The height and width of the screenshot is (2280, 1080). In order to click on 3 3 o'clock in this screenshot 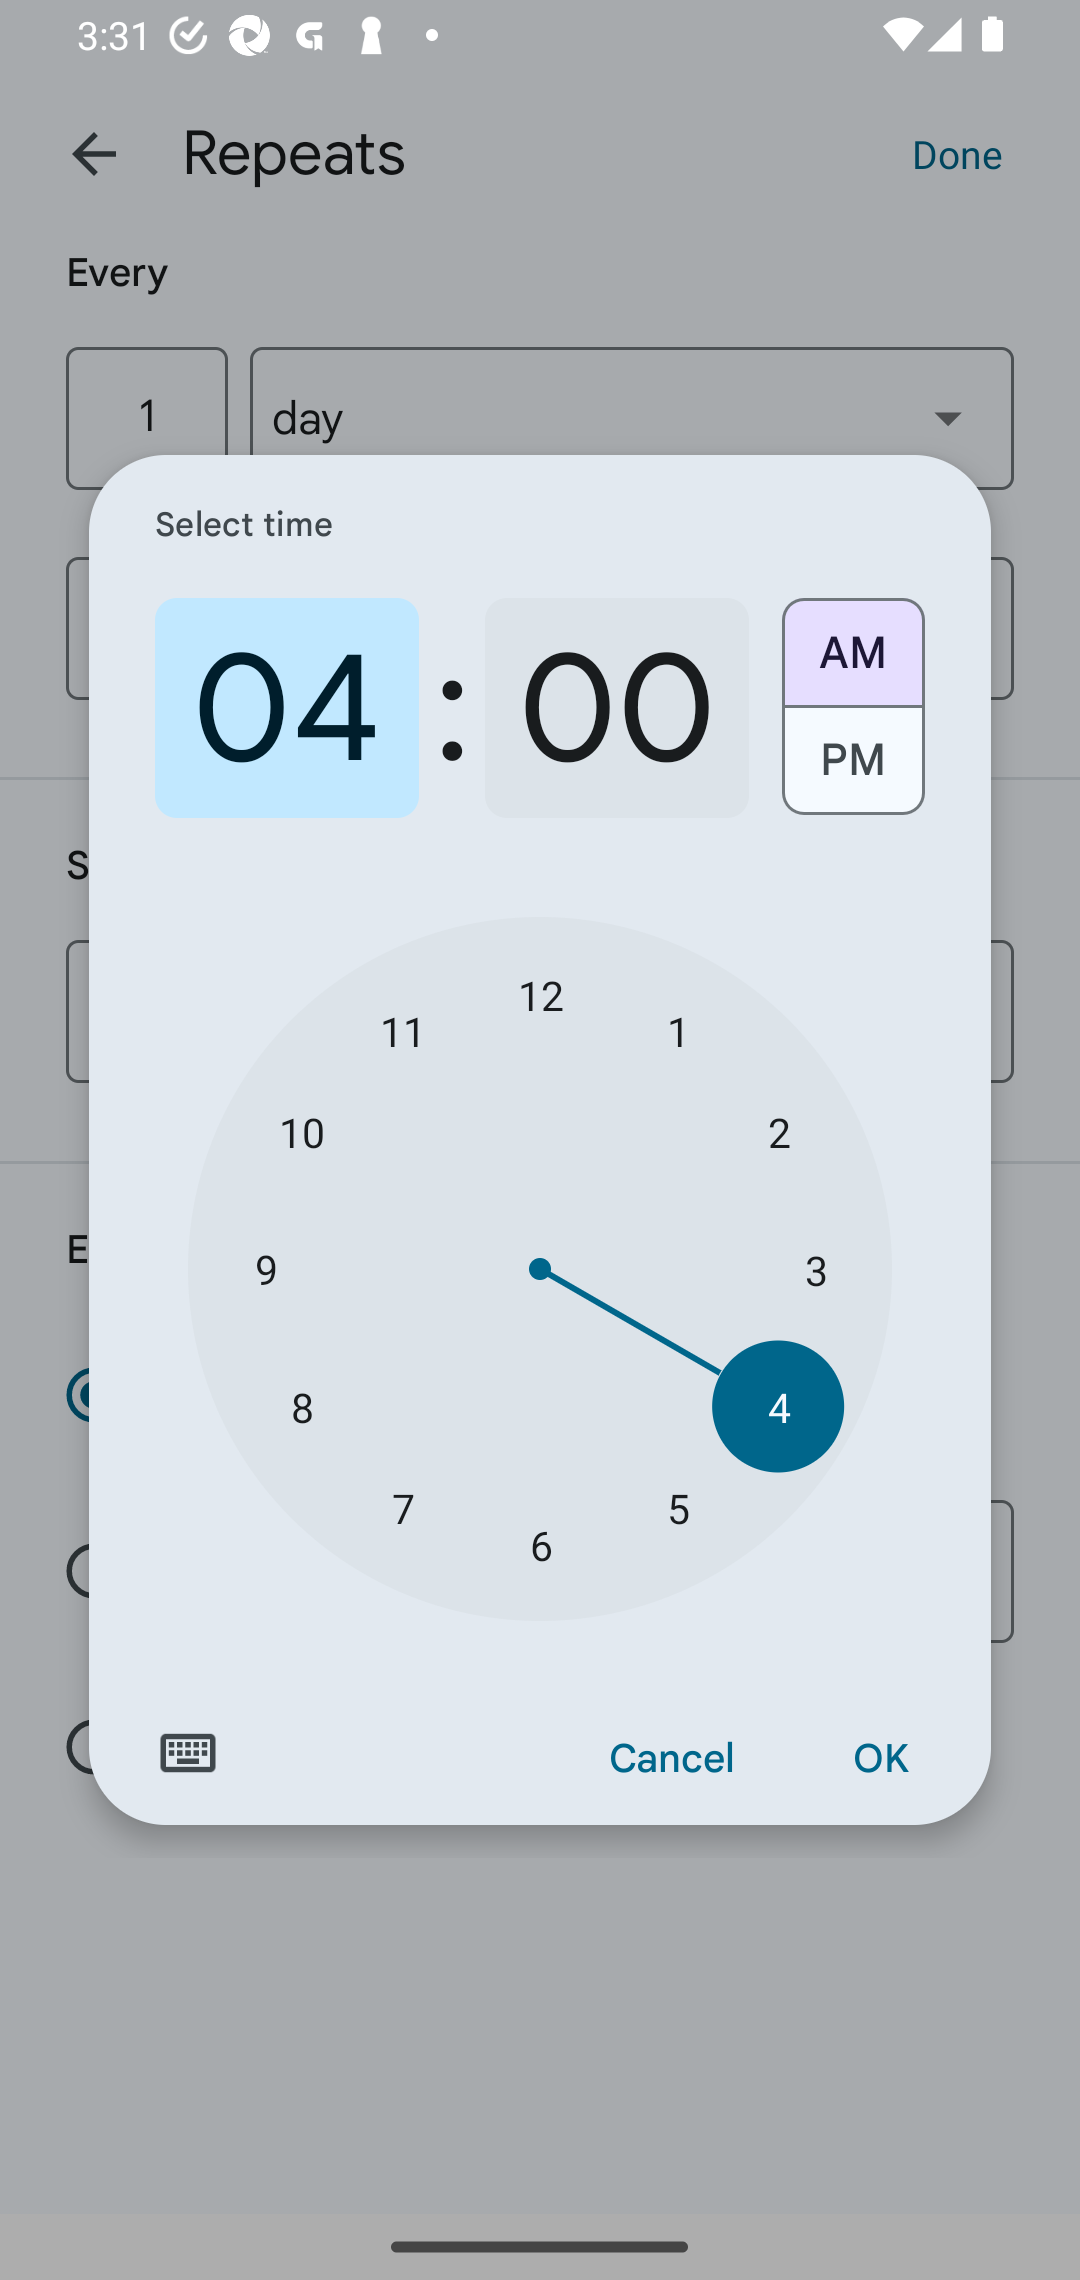, I will do `click(816, 1270)`.